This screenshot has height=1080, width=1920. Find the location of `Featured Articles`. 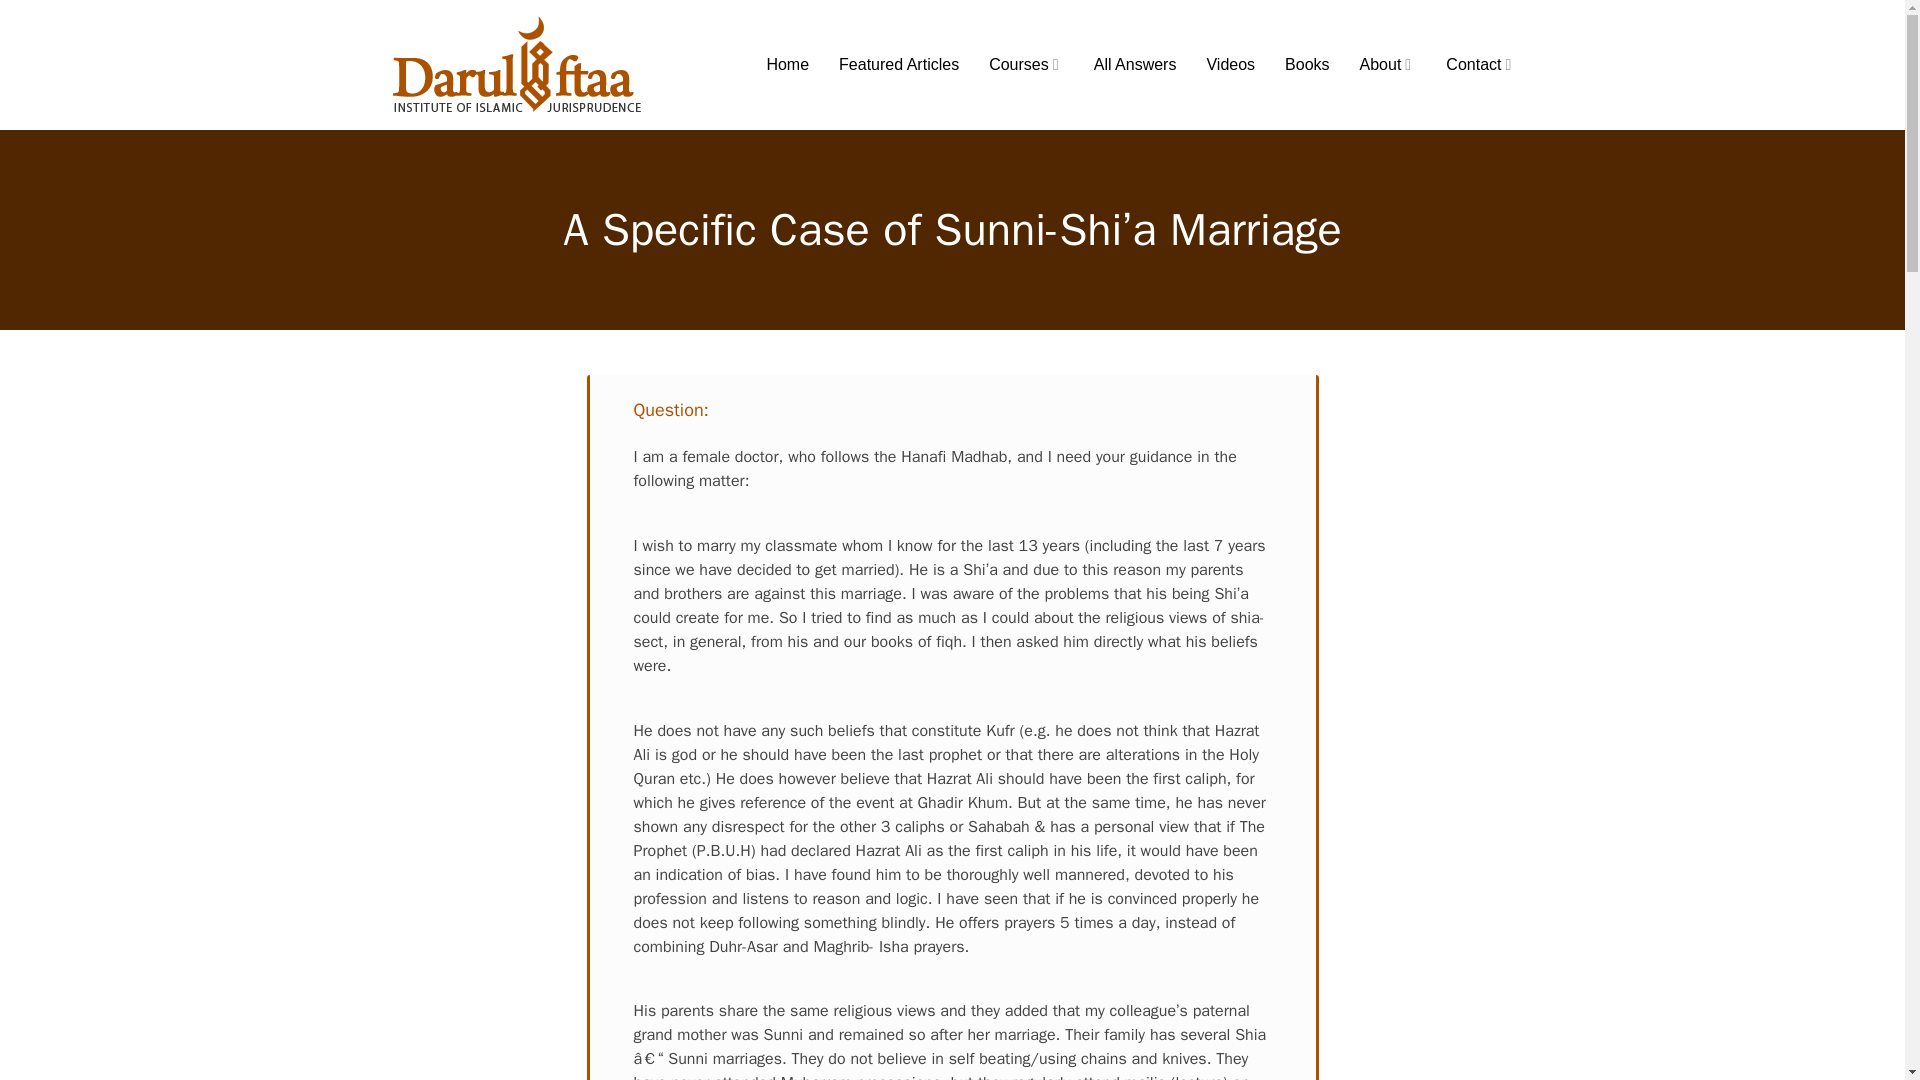

Featured Articles is located at coordinates (898, 64).